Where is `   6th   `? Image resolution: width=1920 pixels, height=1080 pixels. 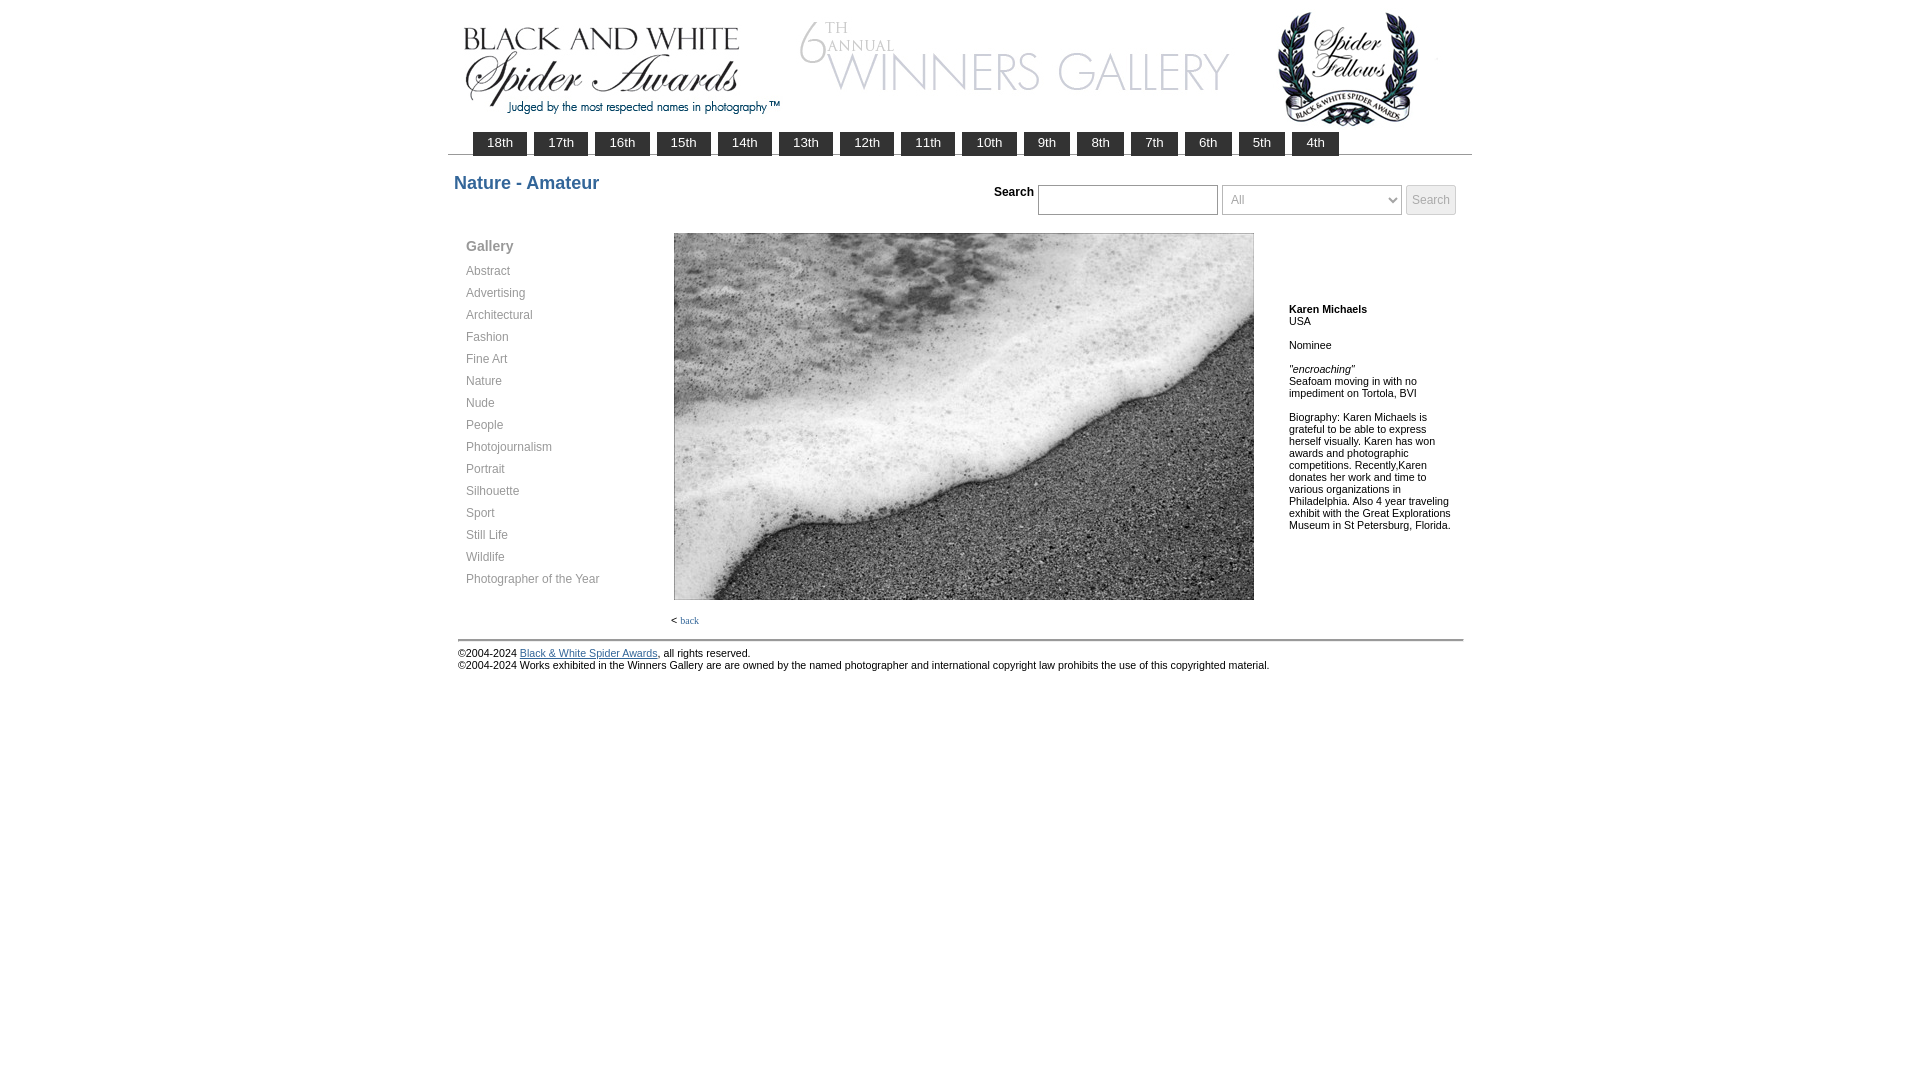
   6th    is located at coordinates (1208, 142).